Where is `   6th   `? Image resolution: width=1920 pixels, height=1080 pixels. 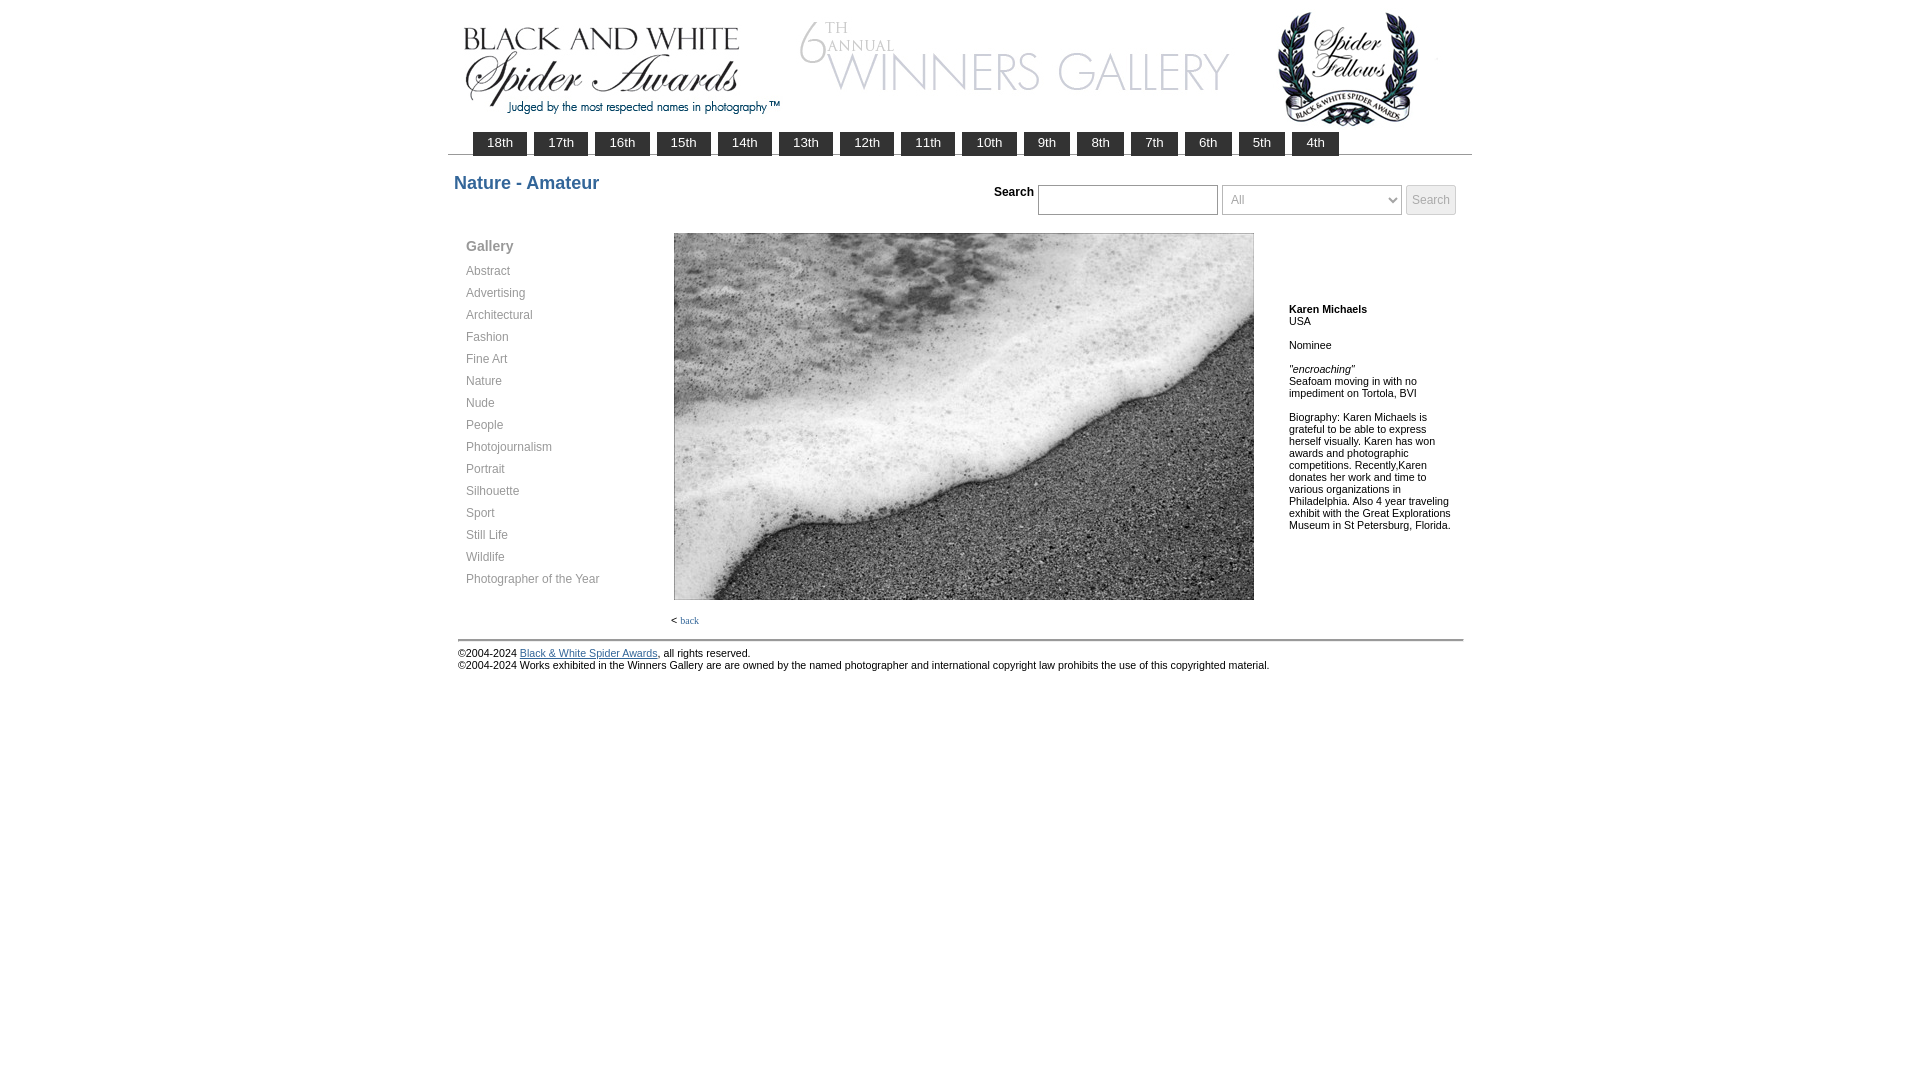
   6th    is located at coordinates (1208, 142).